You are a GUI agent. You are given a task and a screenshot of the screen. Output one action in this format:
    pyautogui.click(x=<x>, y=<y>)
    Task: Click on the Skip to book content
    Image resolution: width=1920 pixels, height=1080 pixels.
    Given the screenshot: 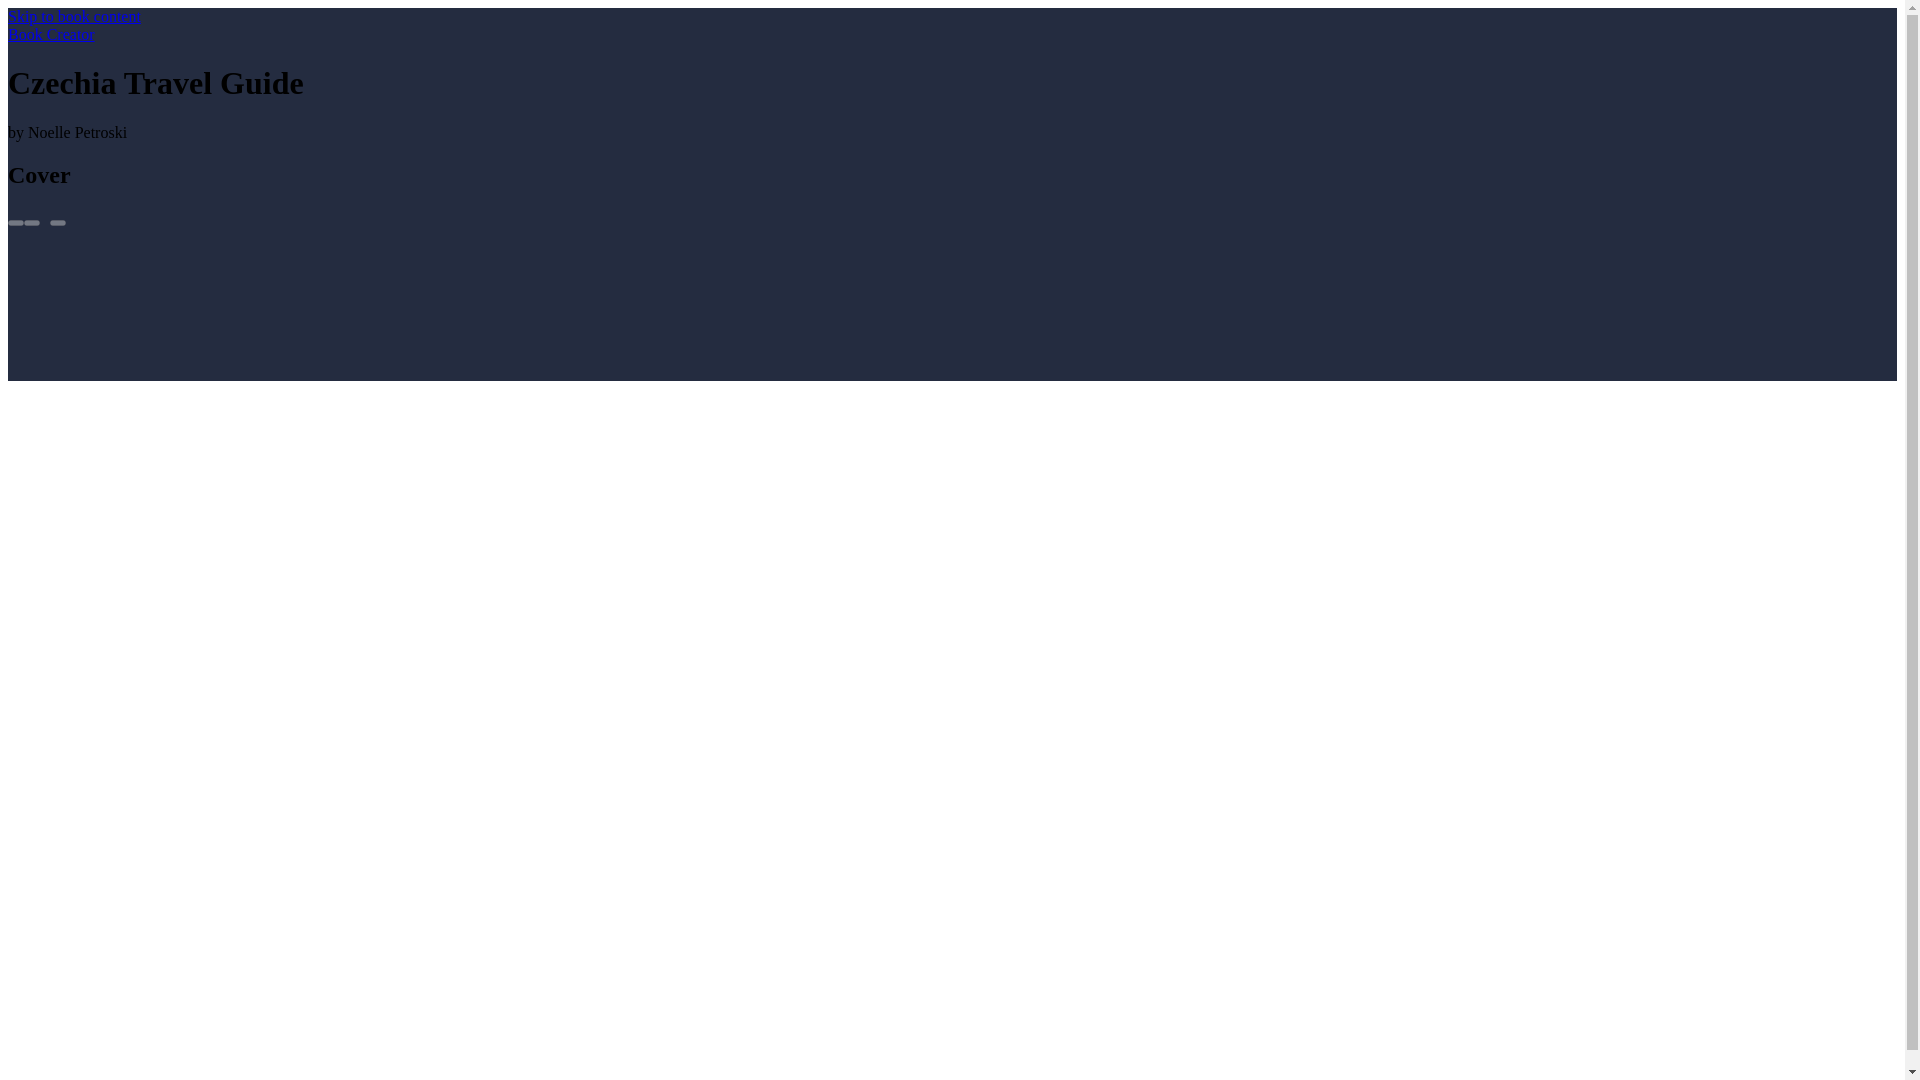 What is the action you would take?
    pyautogui.click(x=74, y=16)
    